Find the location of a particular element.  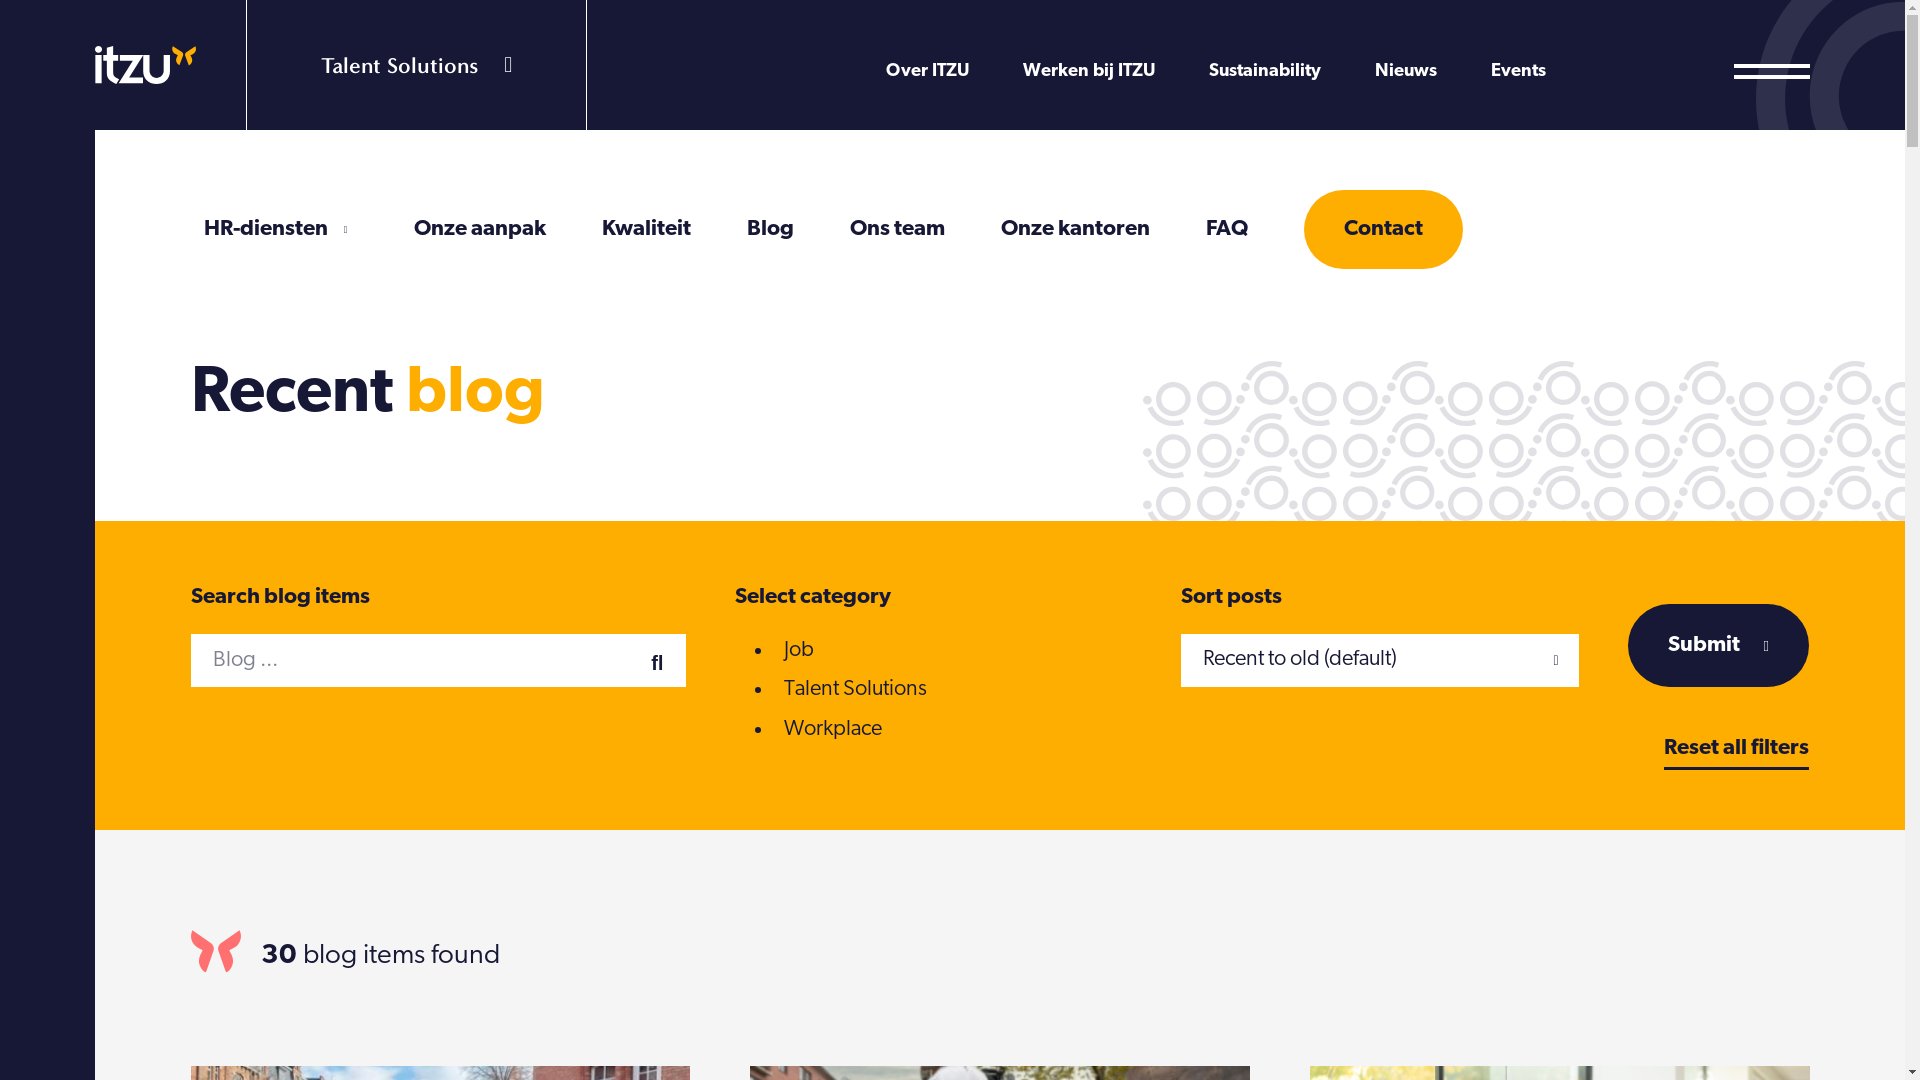

Werken bij ITZU is located at coordinates (1089, 72).